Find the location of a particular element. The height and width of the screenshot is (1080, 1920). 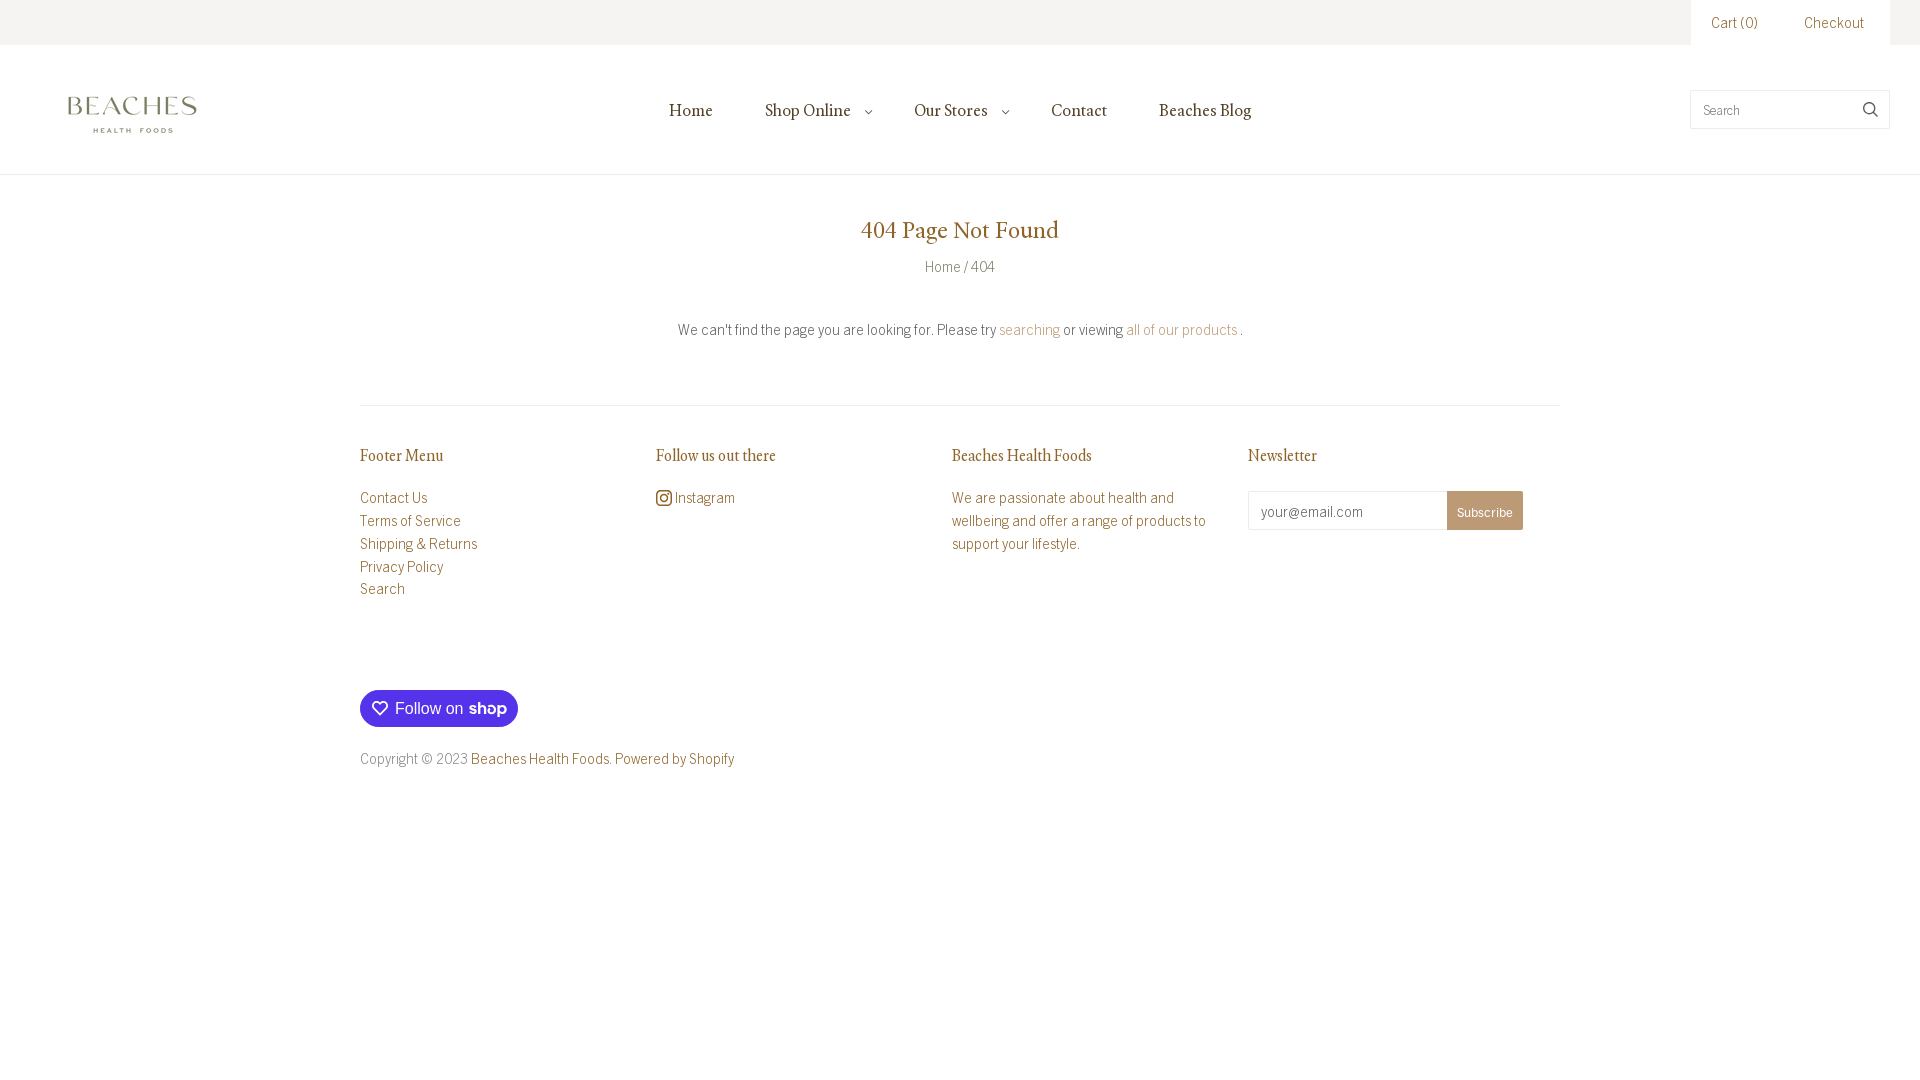

Privacy Policy is located at coordinates (402, 565).